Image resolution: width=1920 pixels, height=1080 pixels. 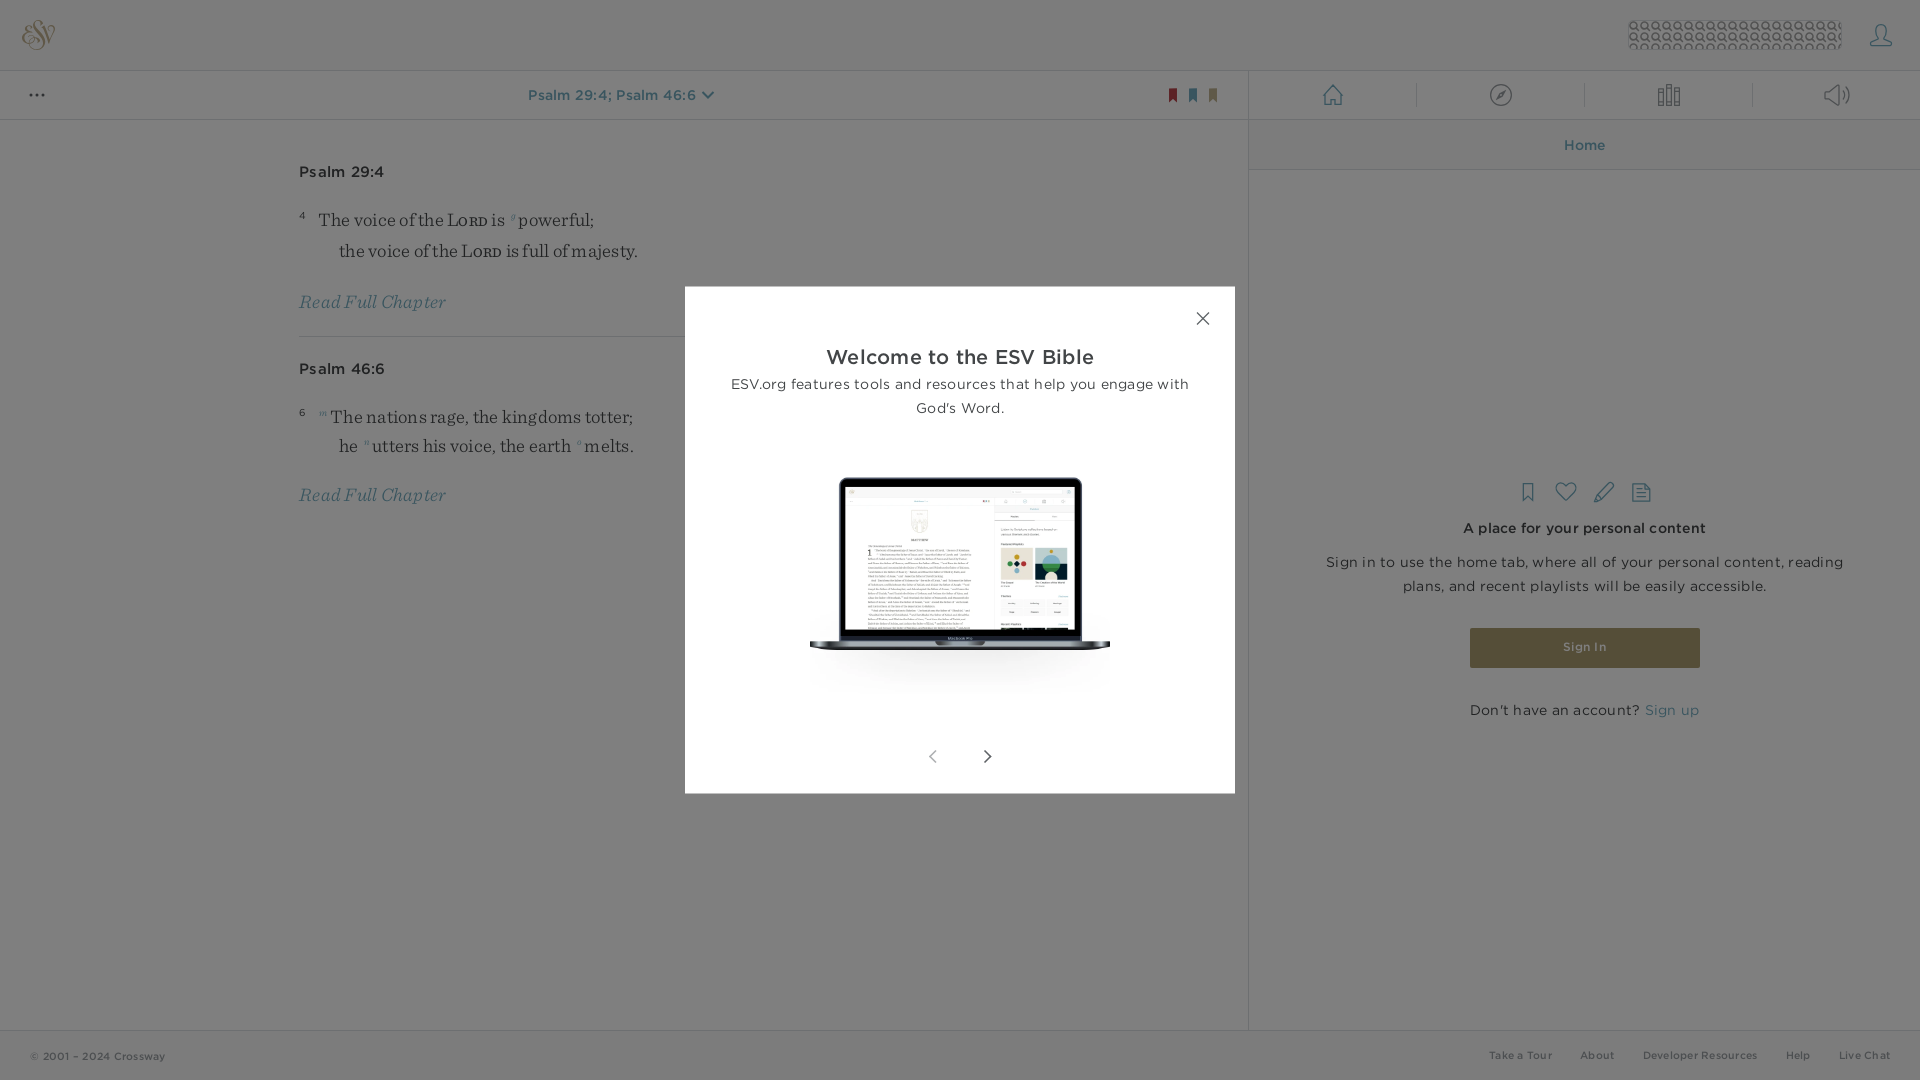 What do you see at coordinates (1520, 1054) in the screenshot?
I see `Take a Tour` at bounding box center [1520, 1054].